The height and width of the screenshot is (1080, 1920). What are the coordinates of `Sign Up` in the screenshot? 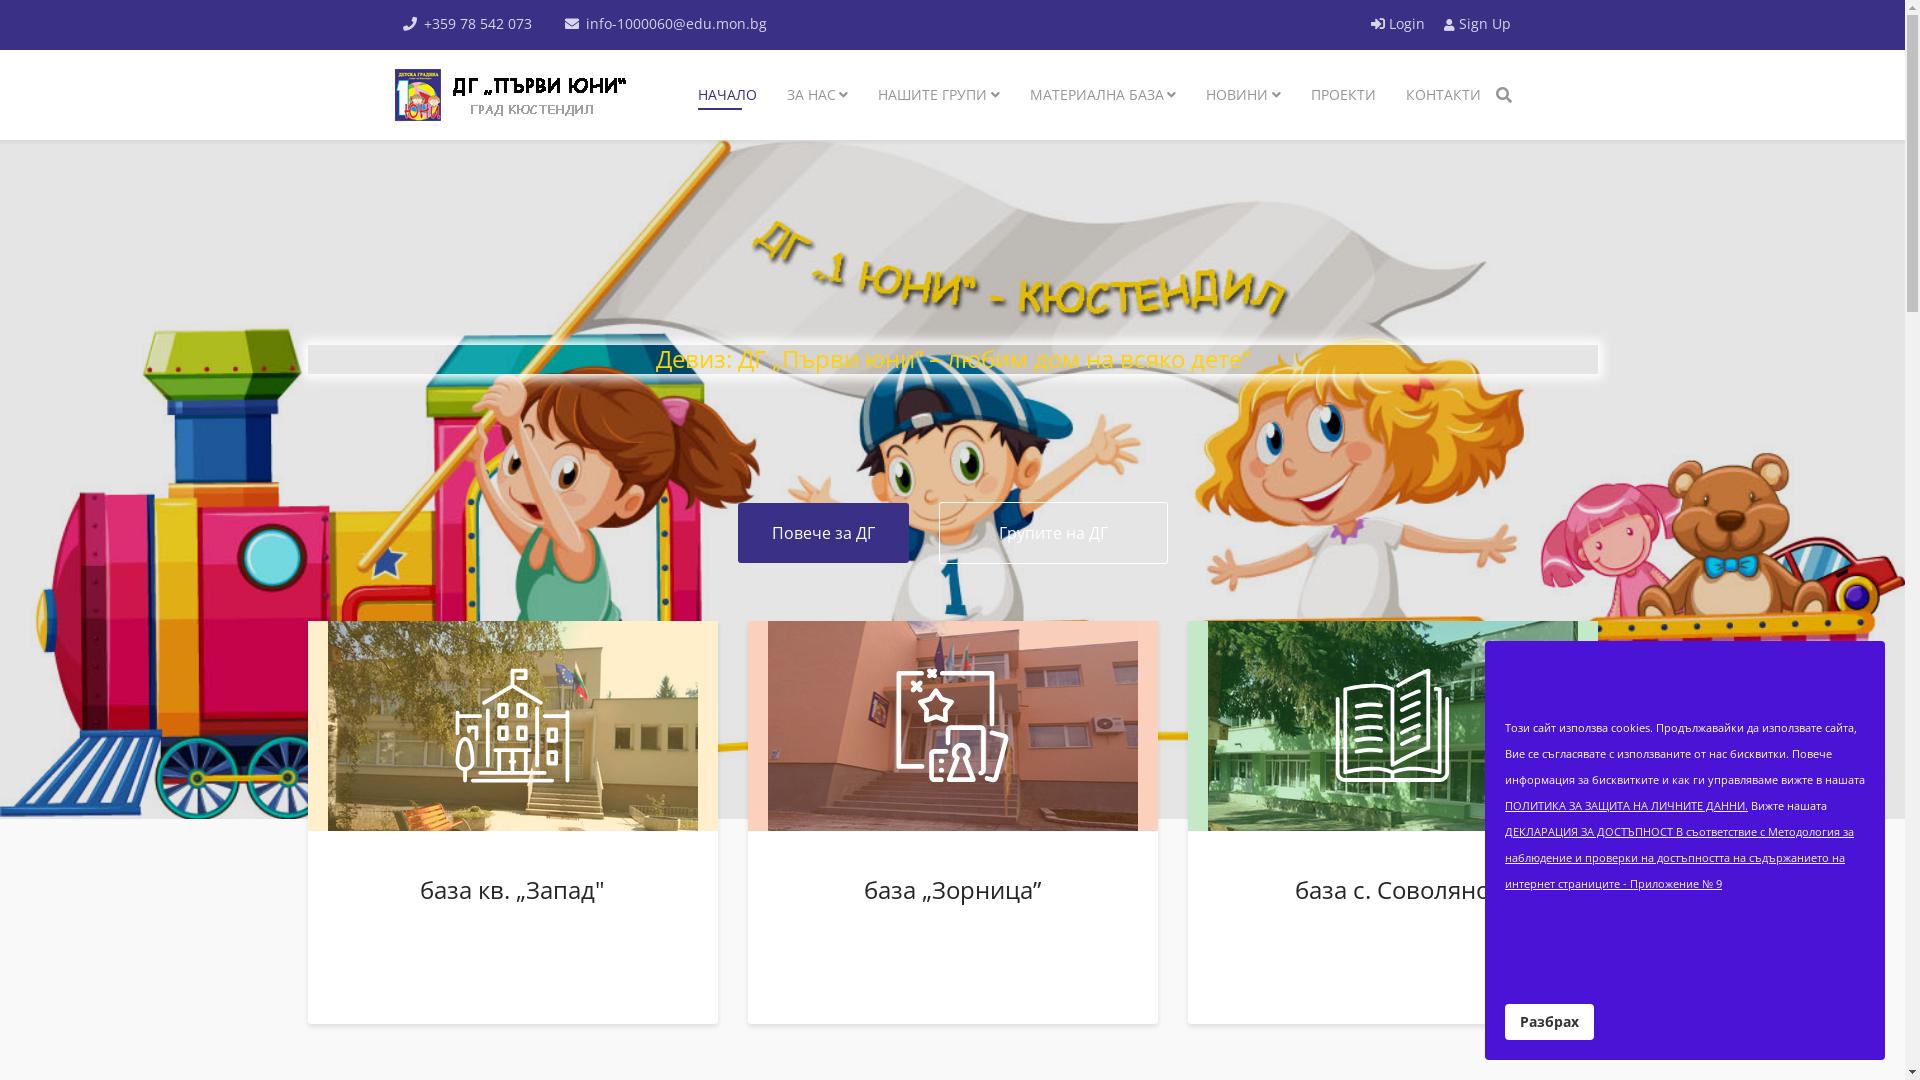 It's located at (1478, 24).